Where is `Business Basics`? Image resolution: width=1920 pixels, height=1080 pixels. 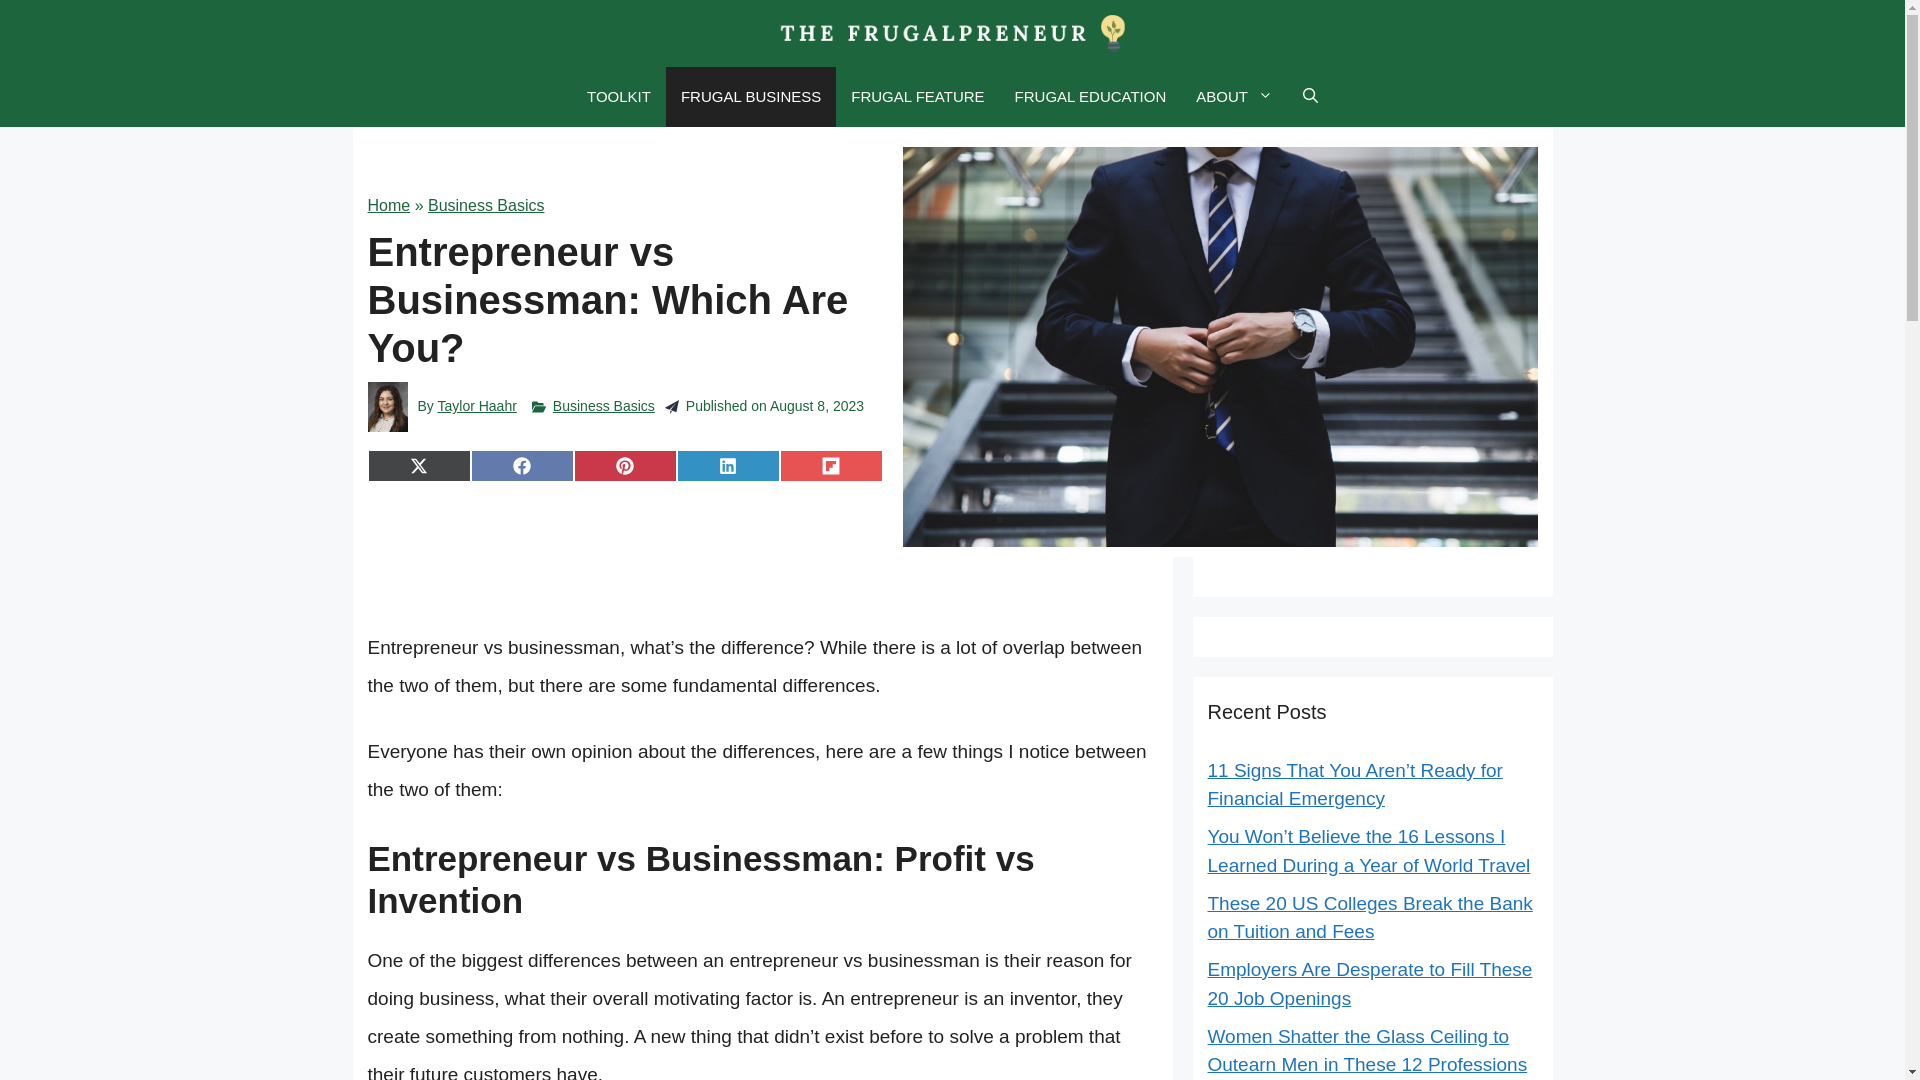 Business Basics is located at coordinates (603, 406).